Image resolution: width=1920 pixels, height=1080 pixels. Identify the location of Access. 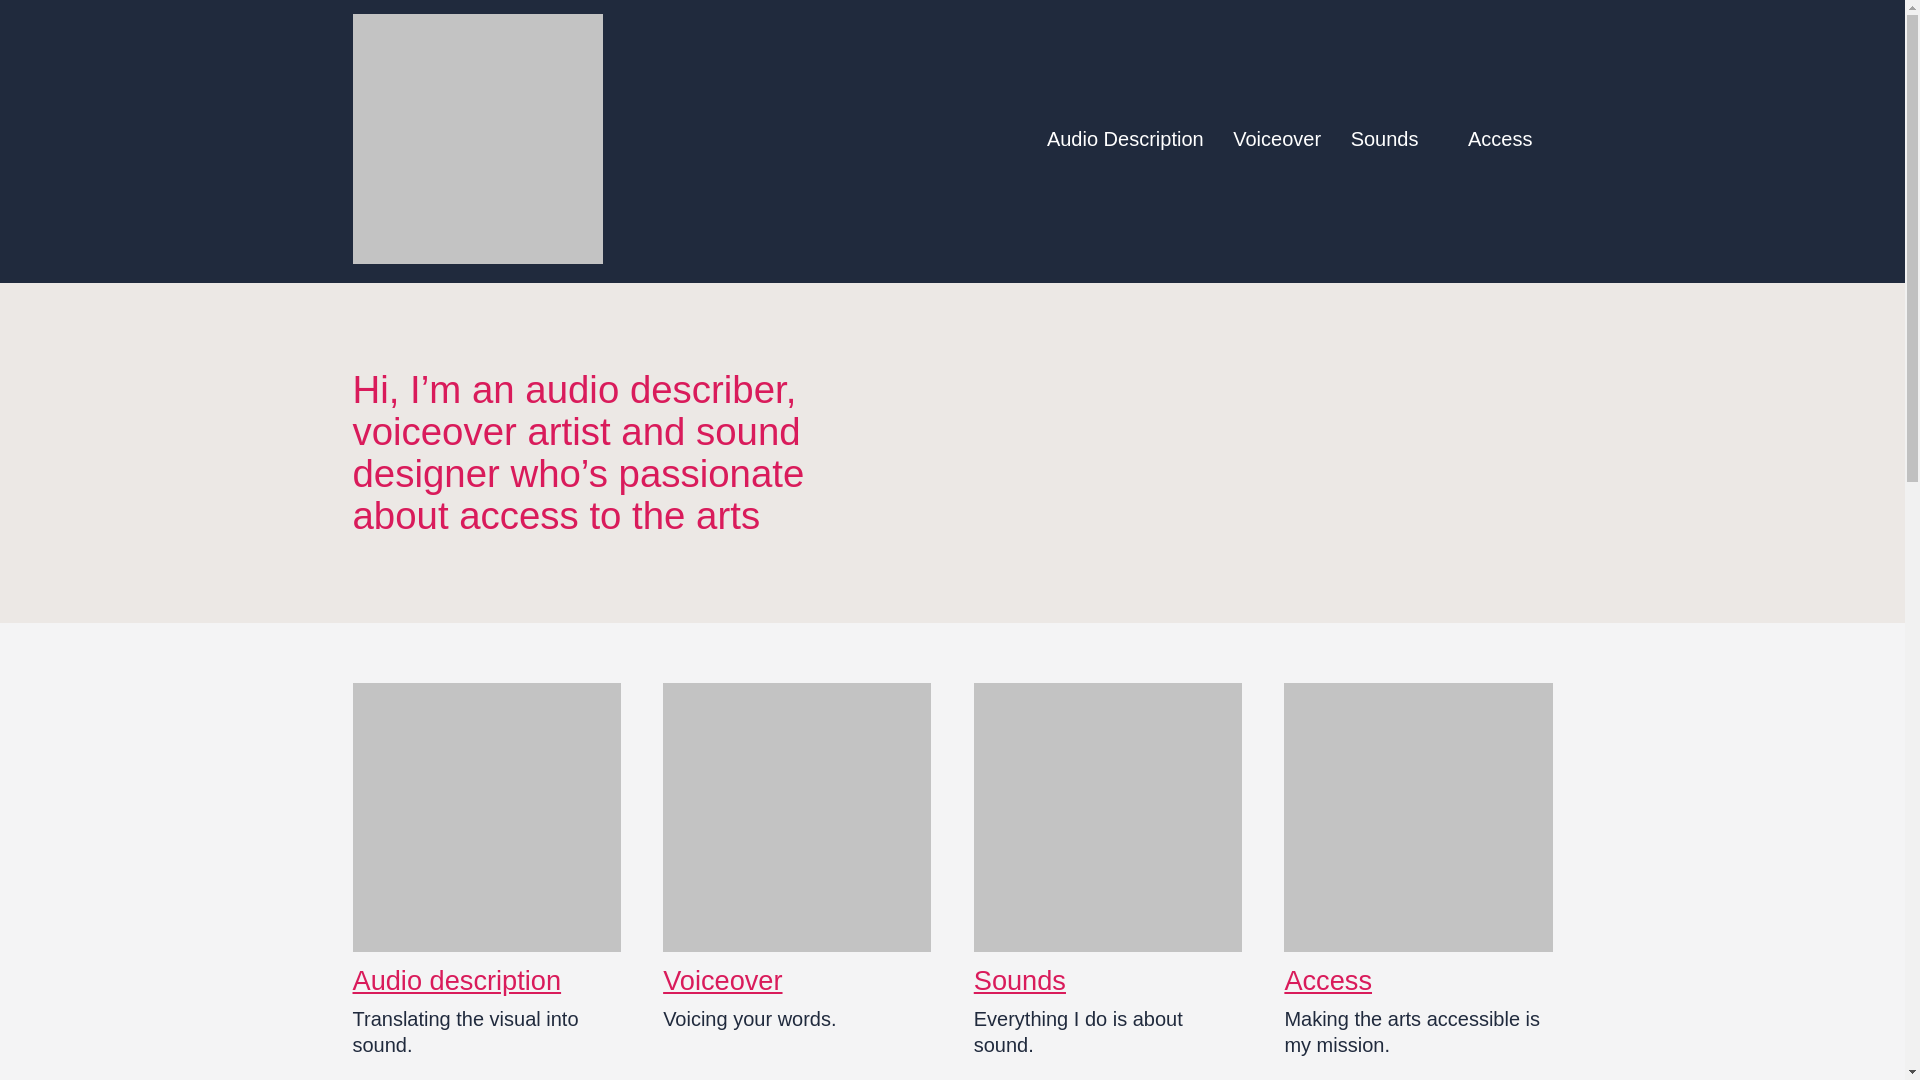
(1328, 980).